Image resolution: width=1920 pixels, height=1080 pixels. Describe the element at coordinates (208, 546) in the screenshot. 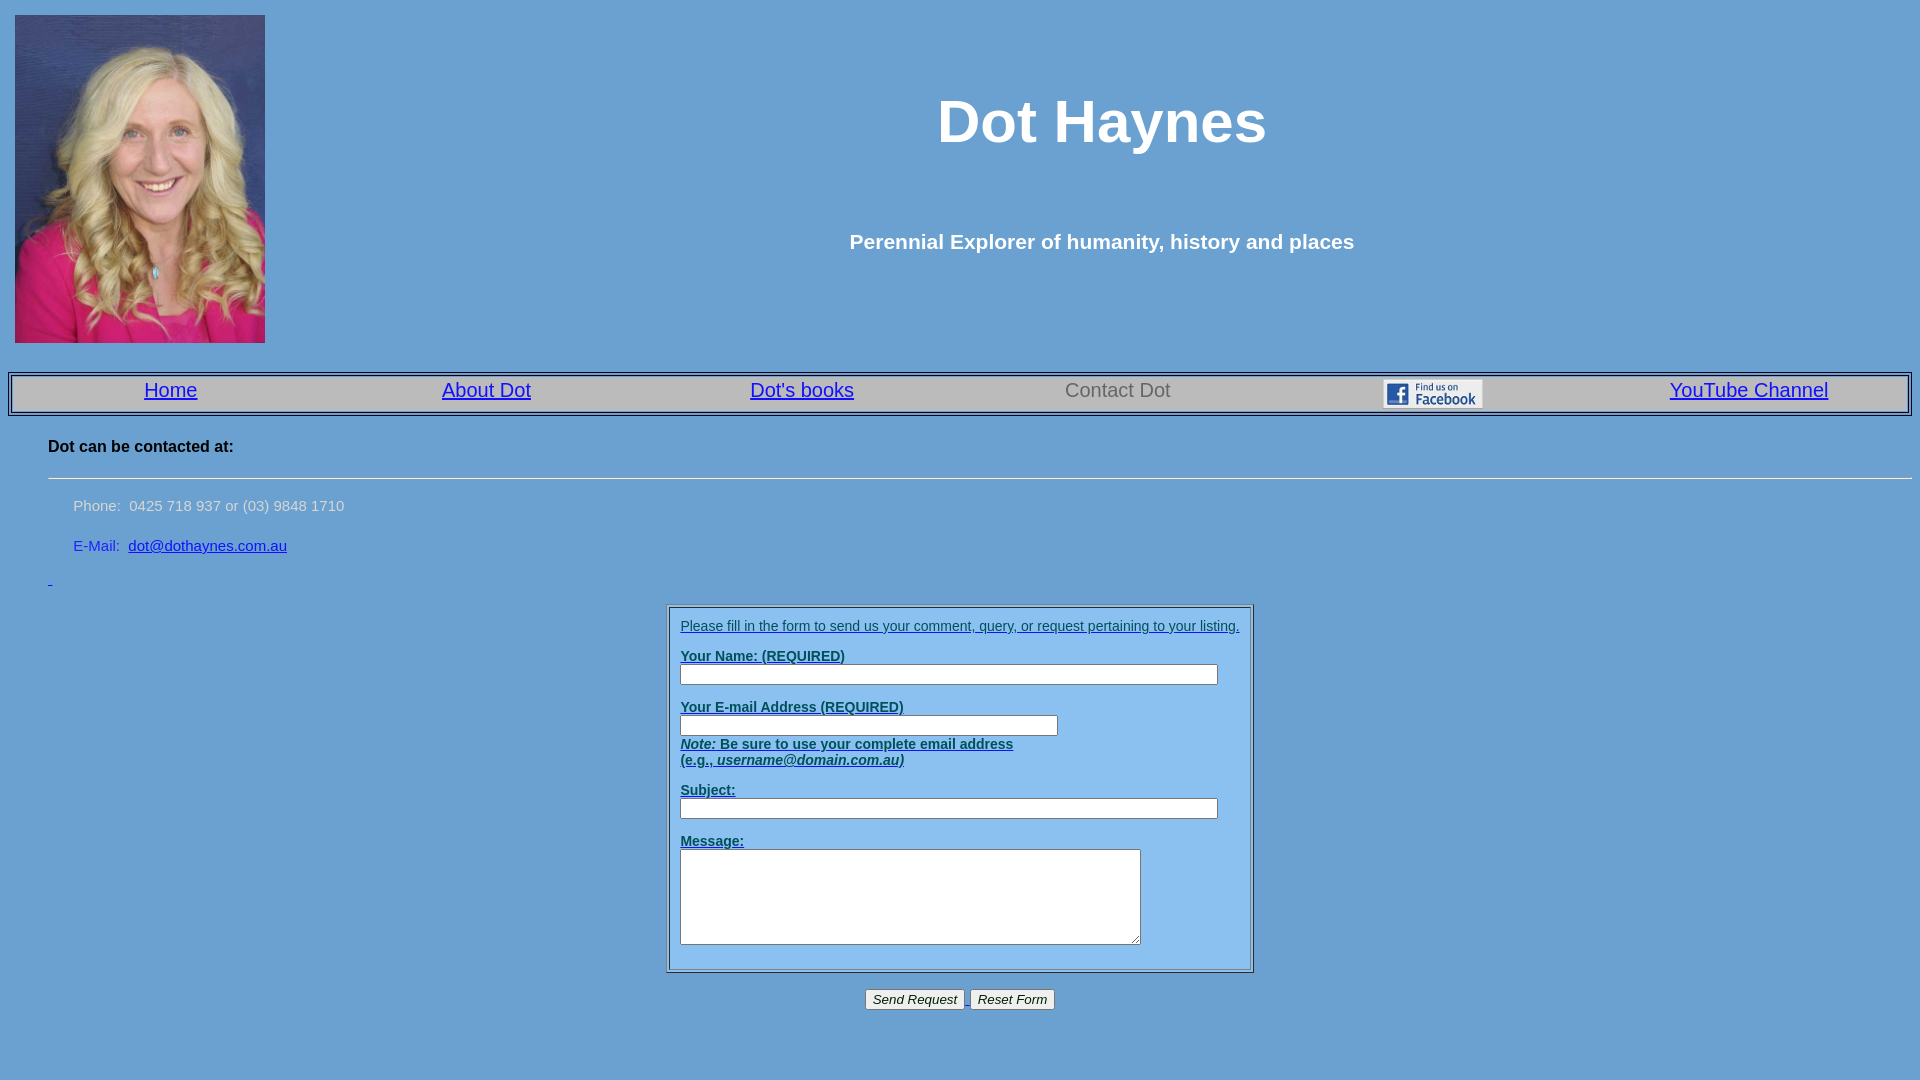

I see `dot@dothaynes.com.au` at that location.